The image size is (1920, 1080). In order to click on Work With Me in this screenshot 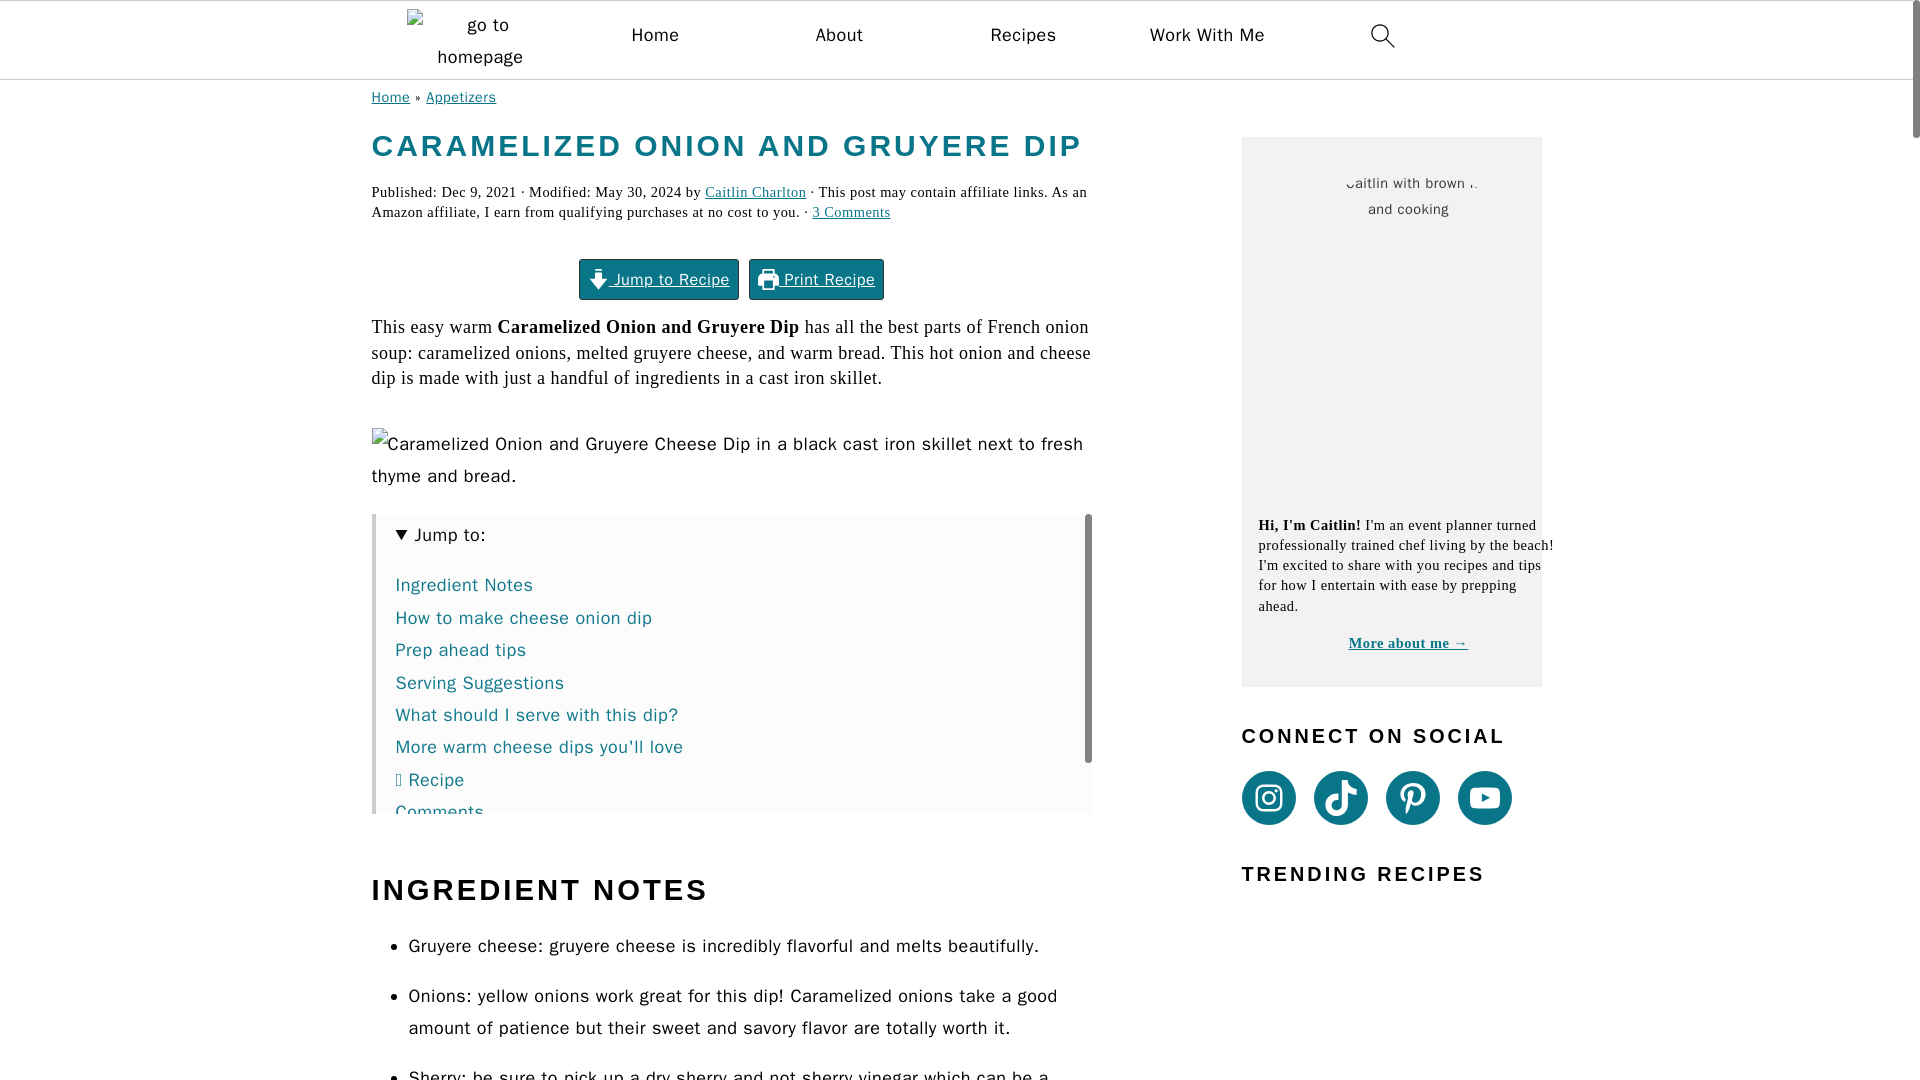, I will do `click(1208, 36)`.